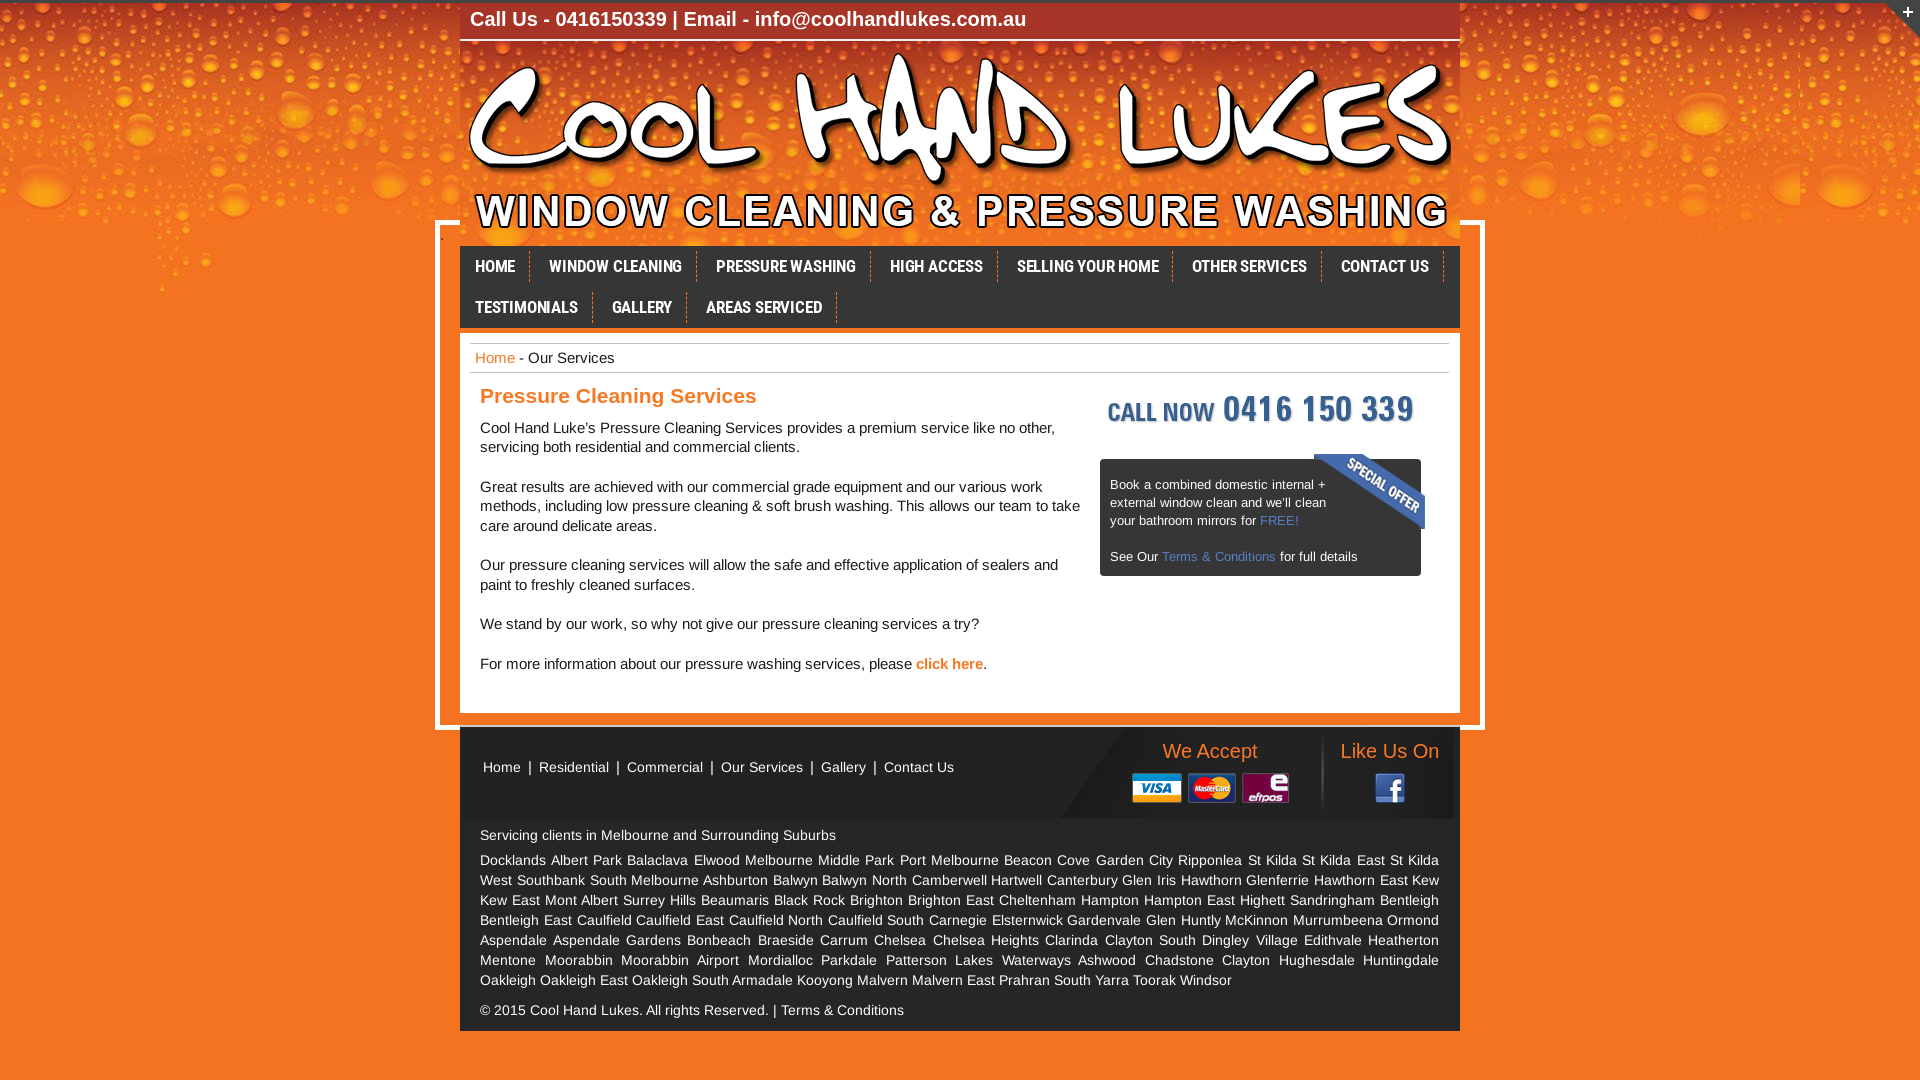 Image resolution: width=1920 pixels, height=1080 pixels. What do you see at coordinates (510, 900) in the screenshot?
I see `Kew East` at bounding box center [510, 900].